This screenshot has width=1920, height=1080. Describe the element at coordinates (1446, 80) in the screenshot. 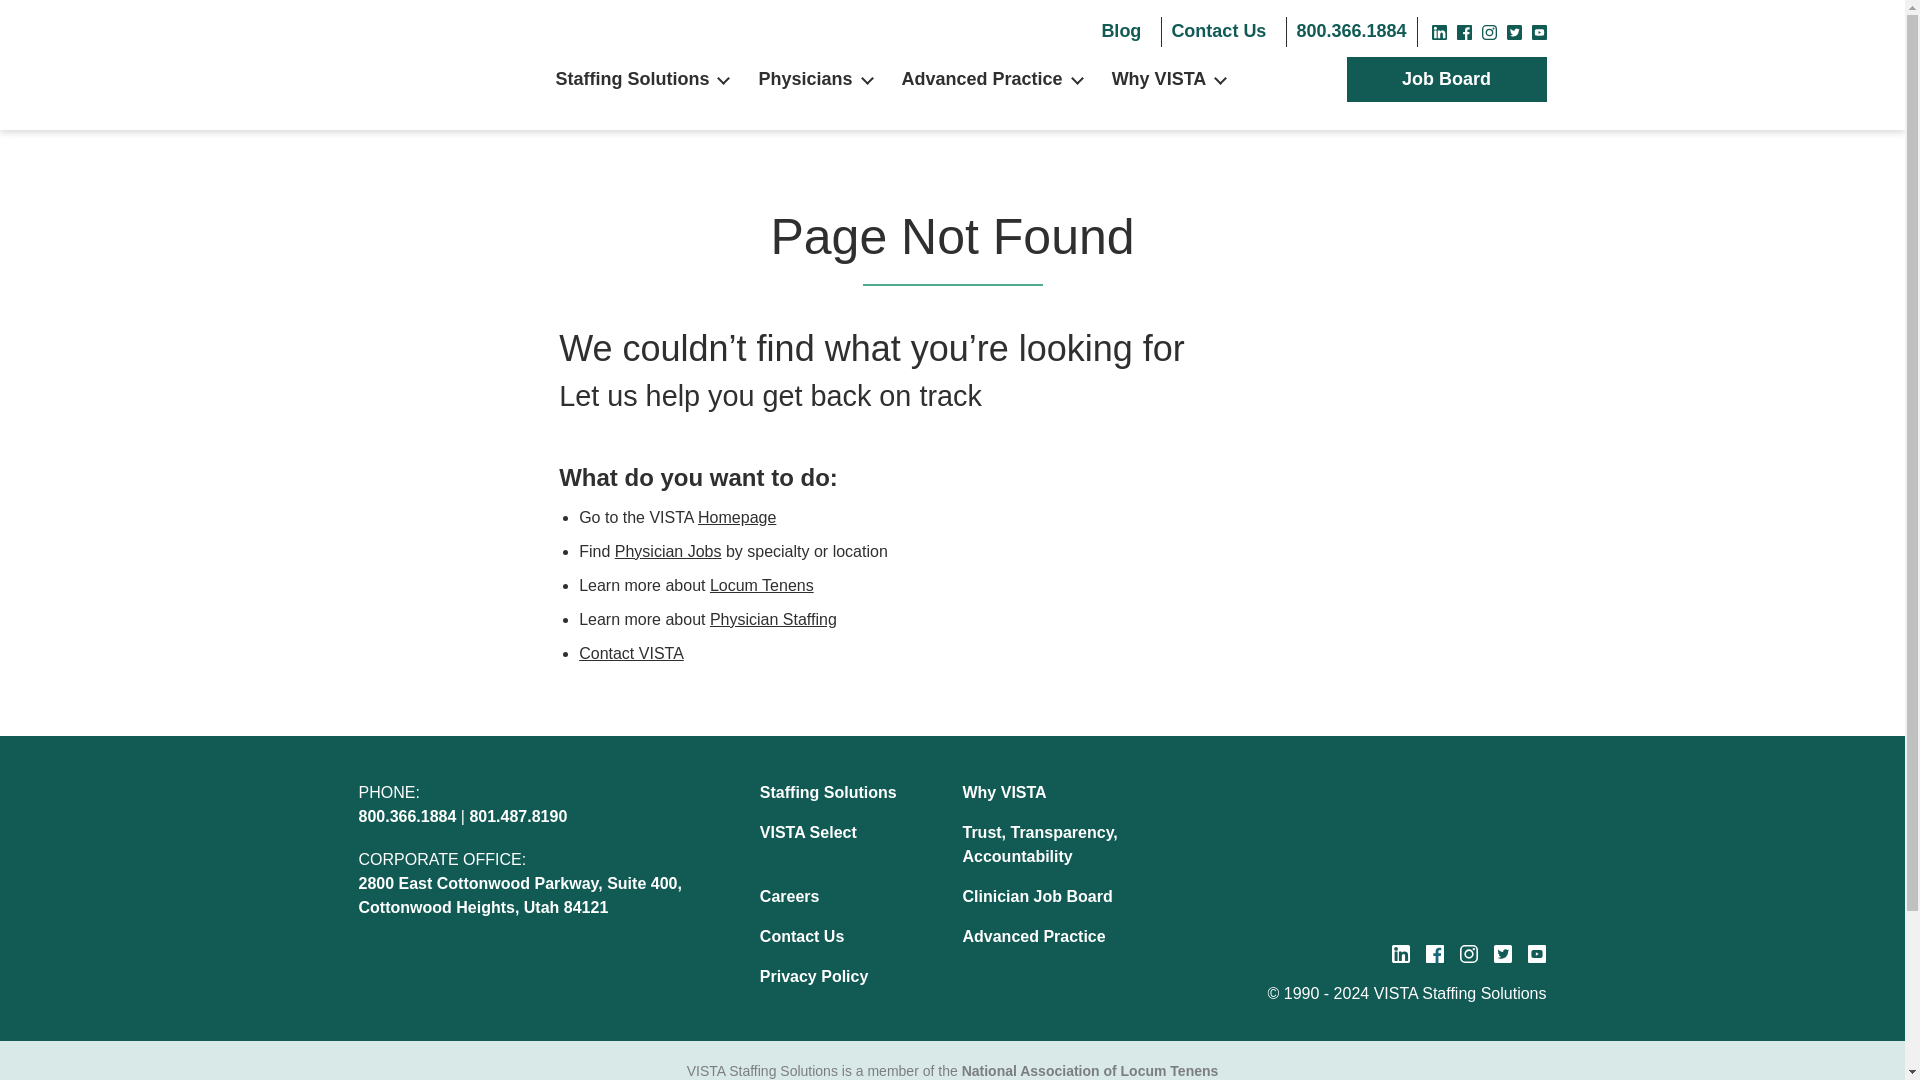

I see `Job Board` at that location.